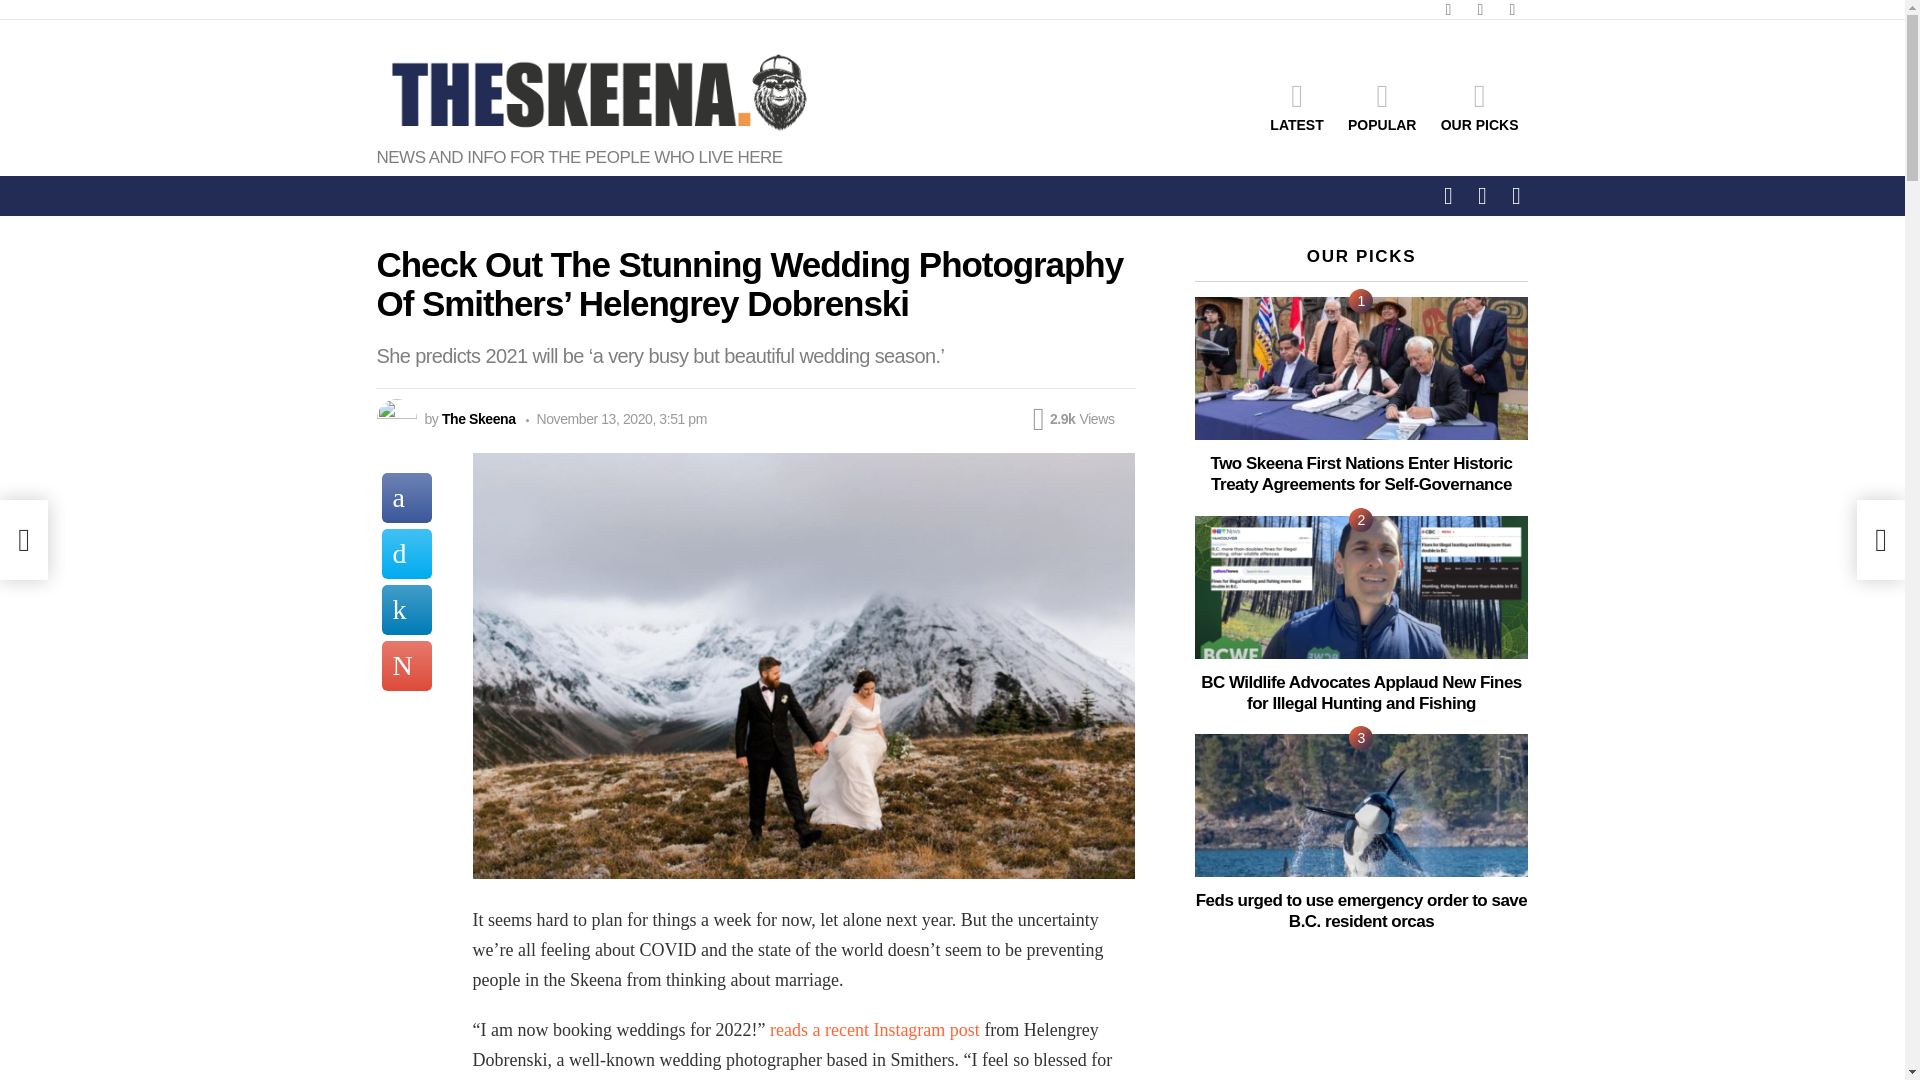 This screenshot has width=1920, height=1080. Describe the element at coordinates (407, 610) in the screenshot. I see `Share on LinkedIn` at that location.